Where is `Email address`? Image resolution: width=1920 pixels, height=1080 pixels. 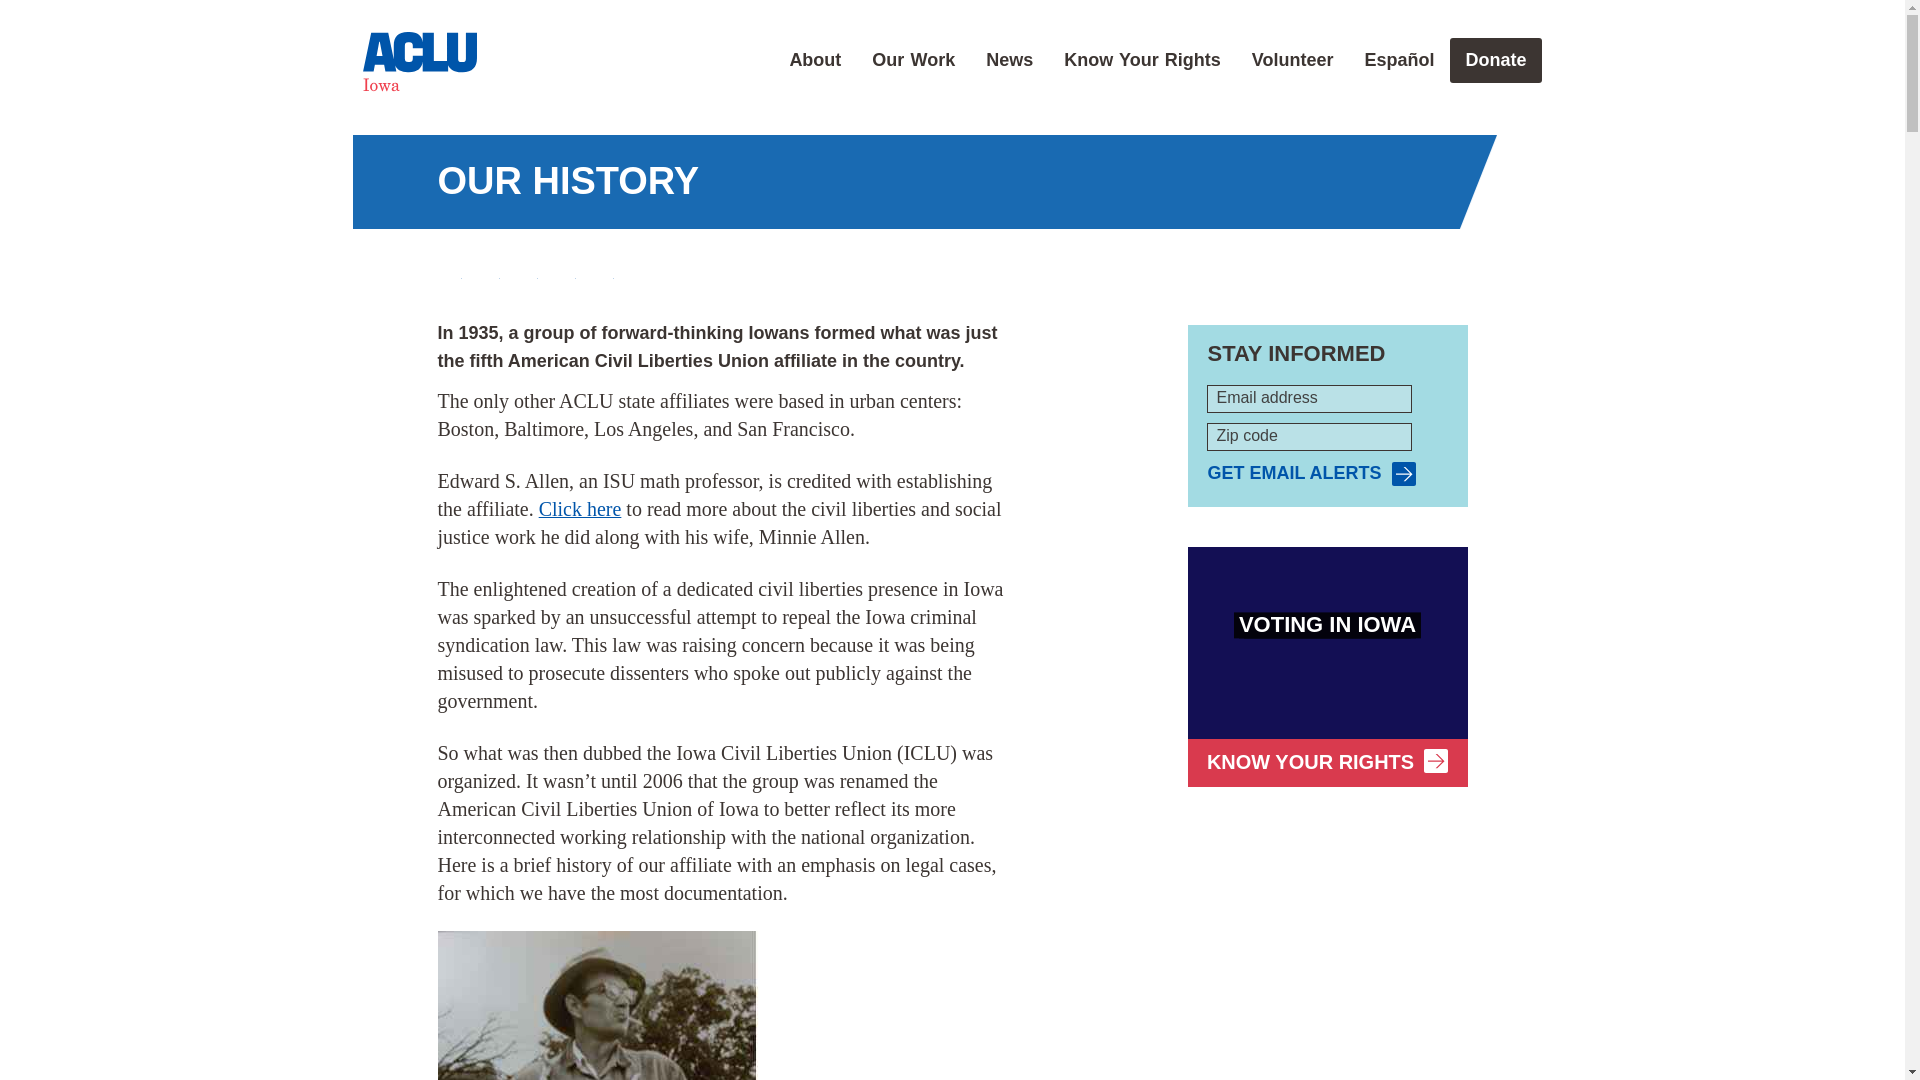
Email address is located at coordinates (1309, 398).